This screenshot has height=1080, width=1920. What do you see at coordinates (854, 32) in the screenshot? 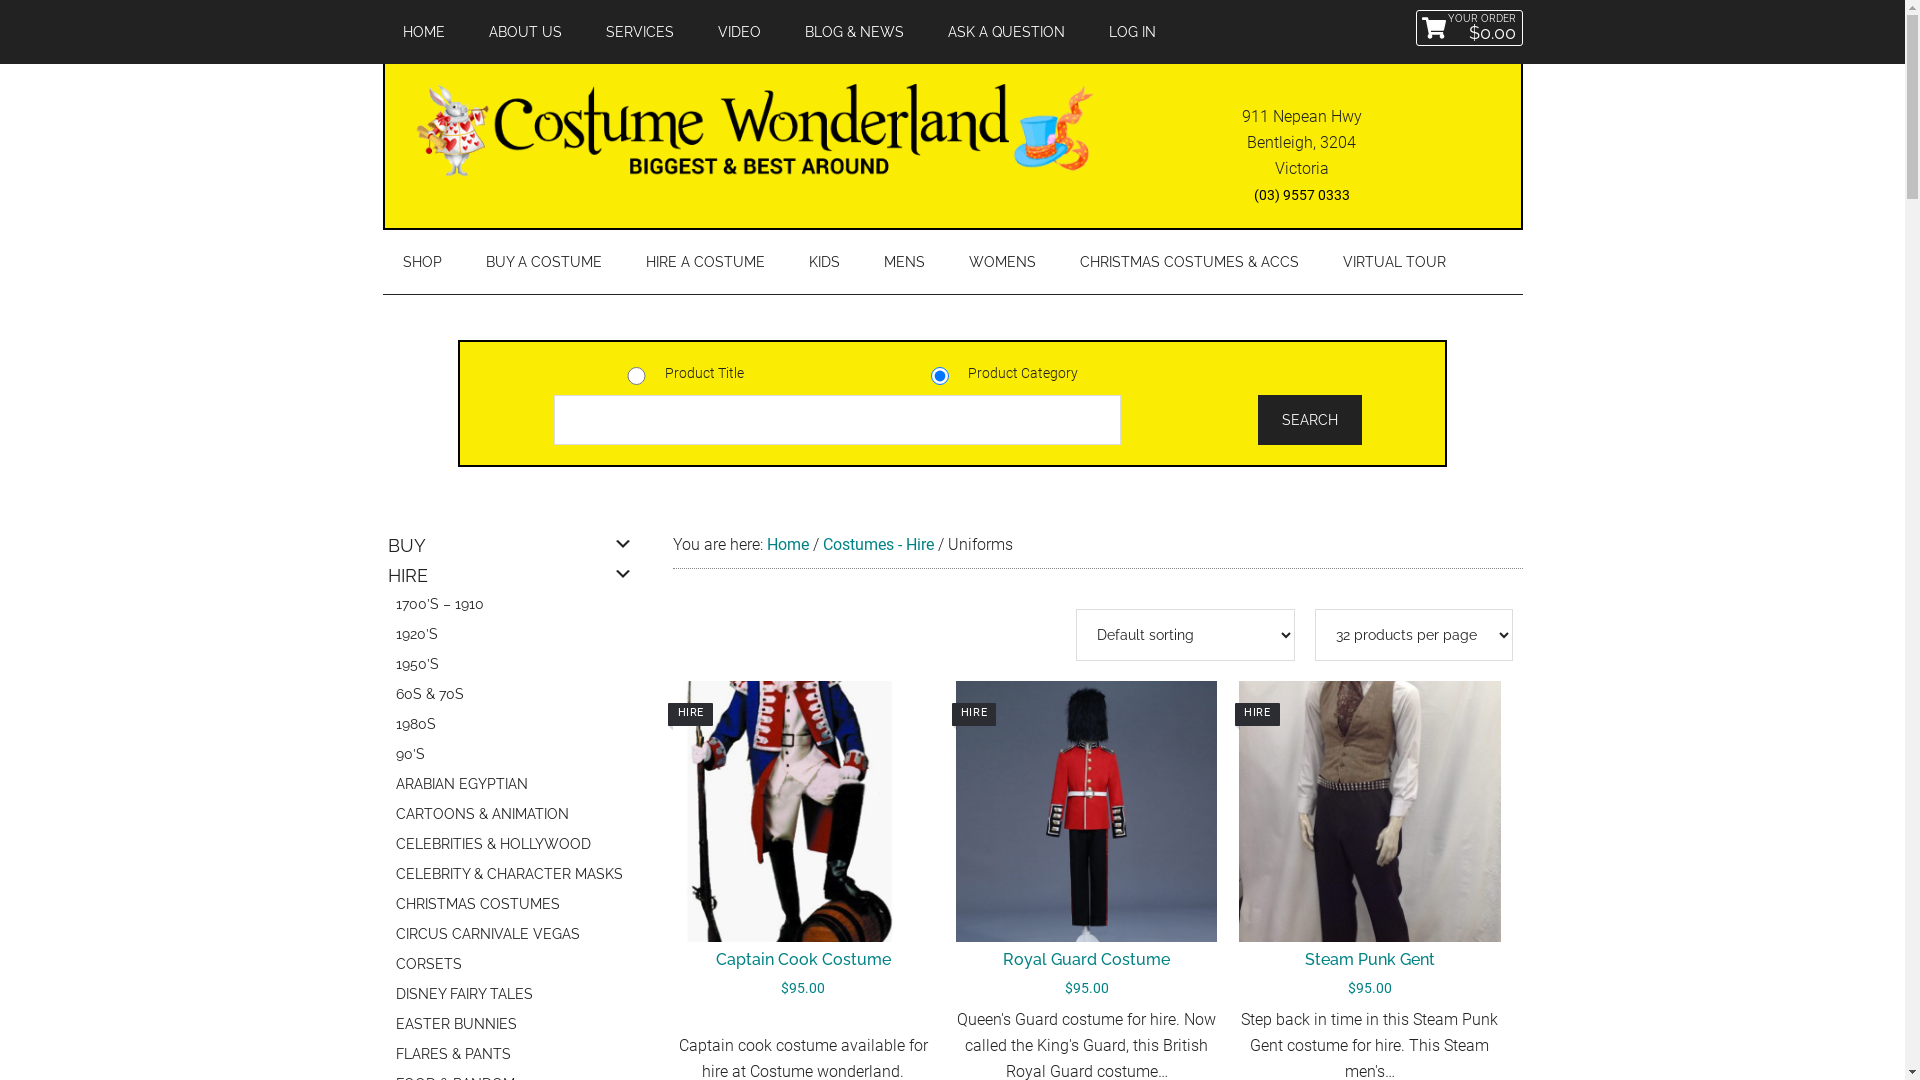
I see `BLOG & NEWS` at bounding box center [854, 32].